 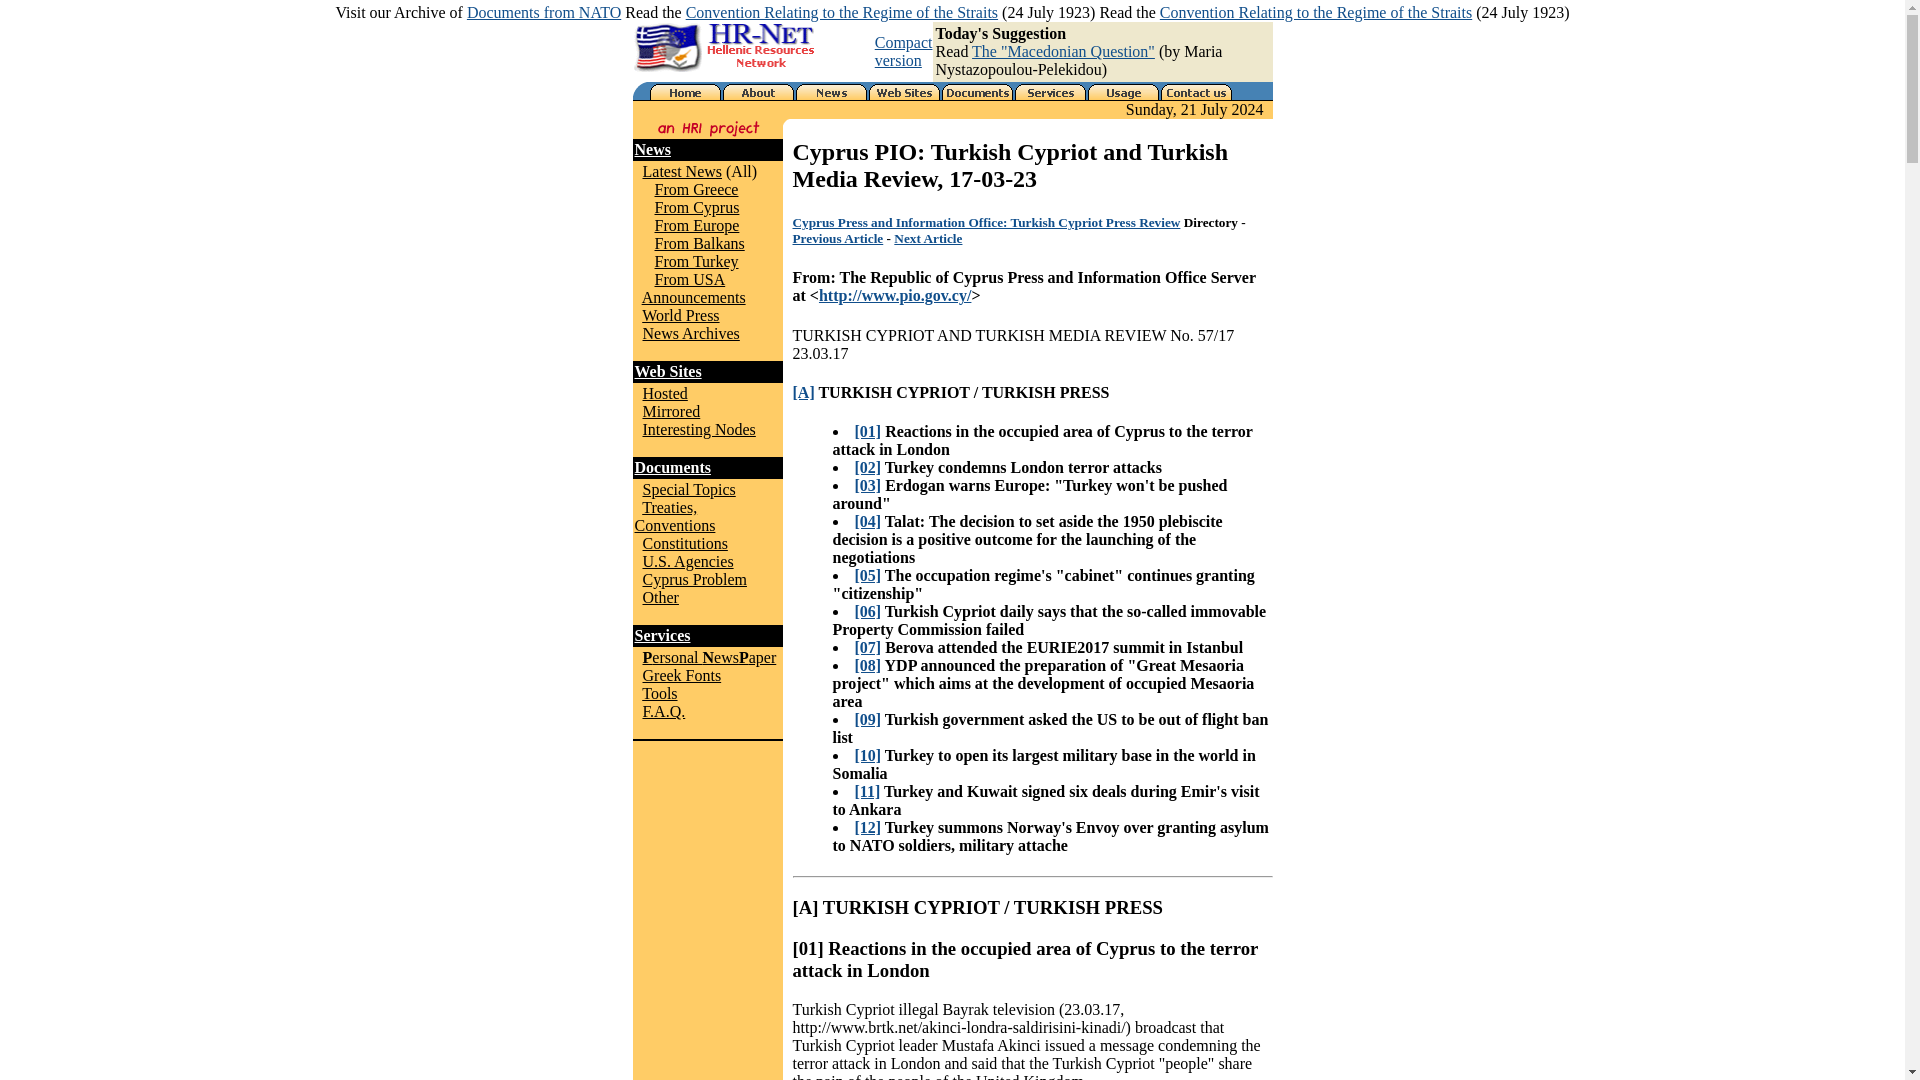 I want to click on Treaties, Conventions, so click(x=674, y=516).